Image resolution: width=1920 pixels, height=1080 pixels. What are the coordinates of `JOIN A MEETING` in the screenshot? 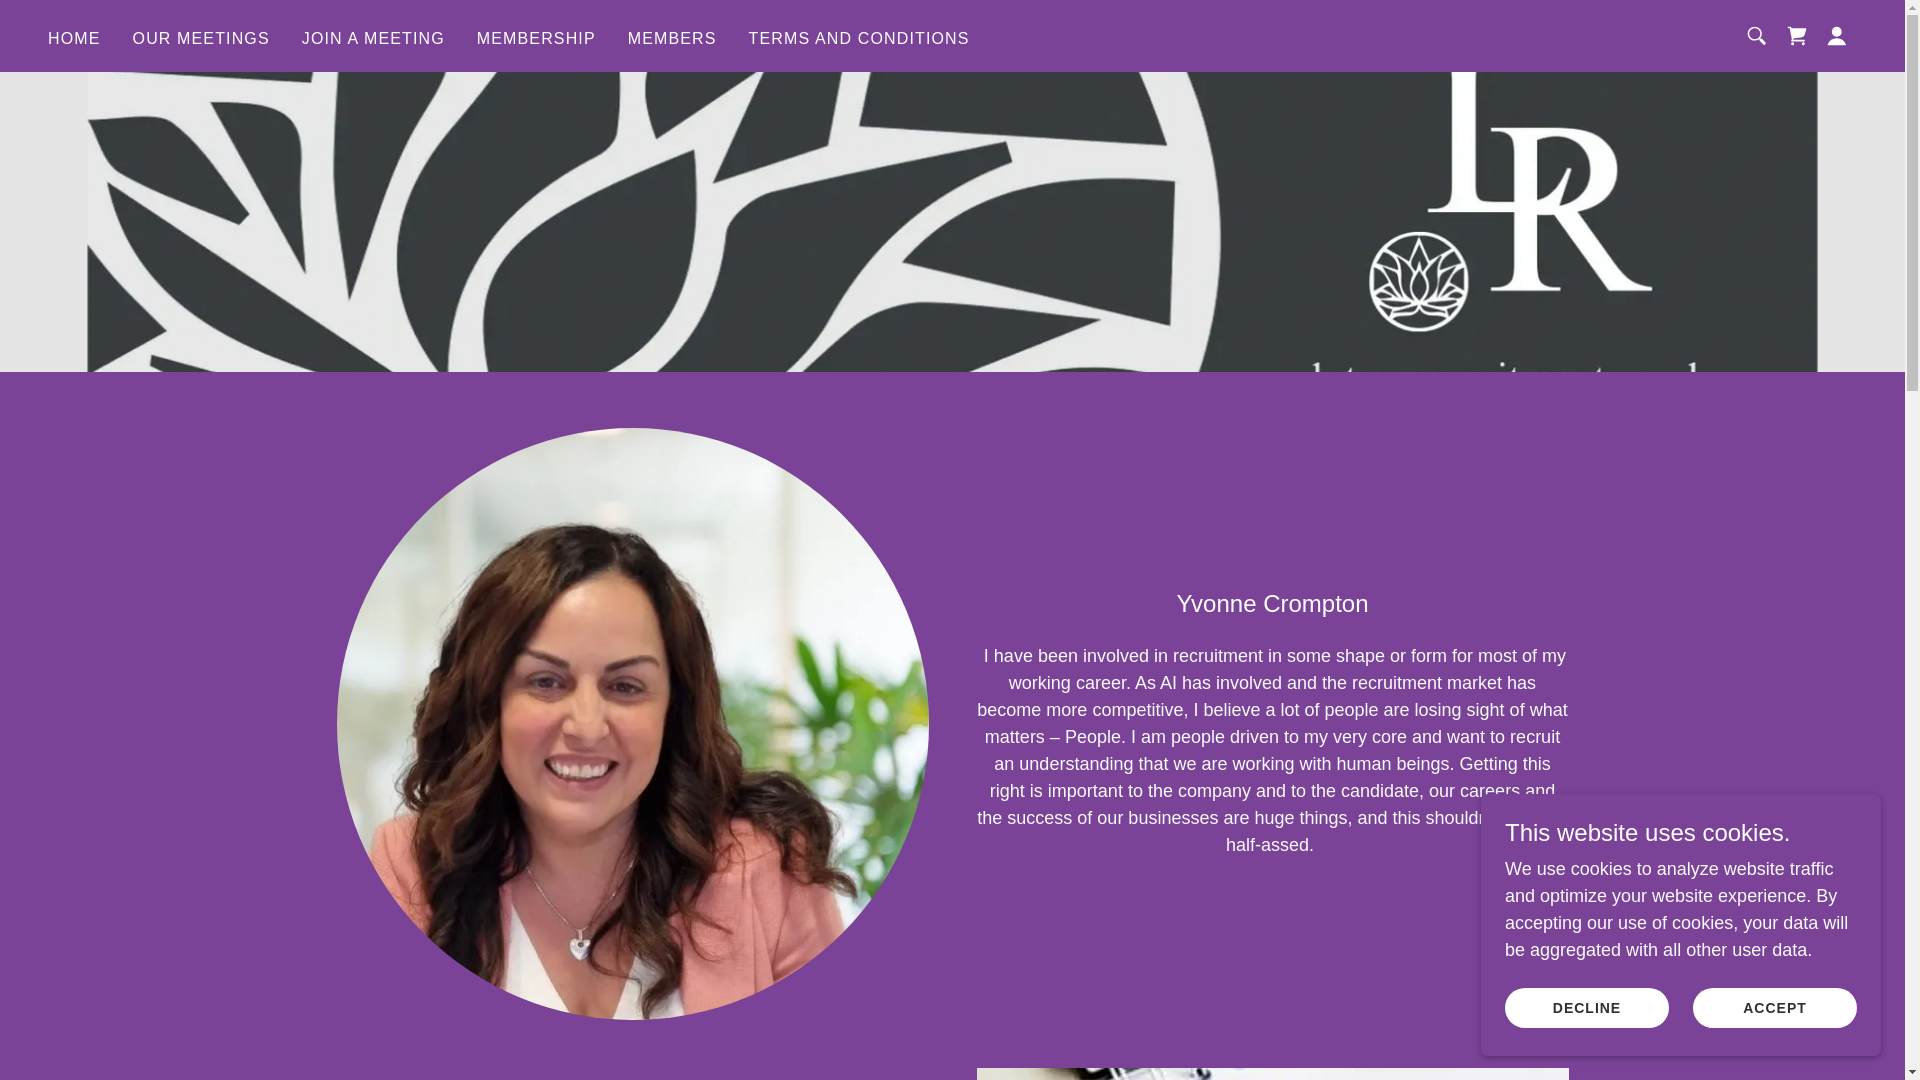 It's located at (373, 38).